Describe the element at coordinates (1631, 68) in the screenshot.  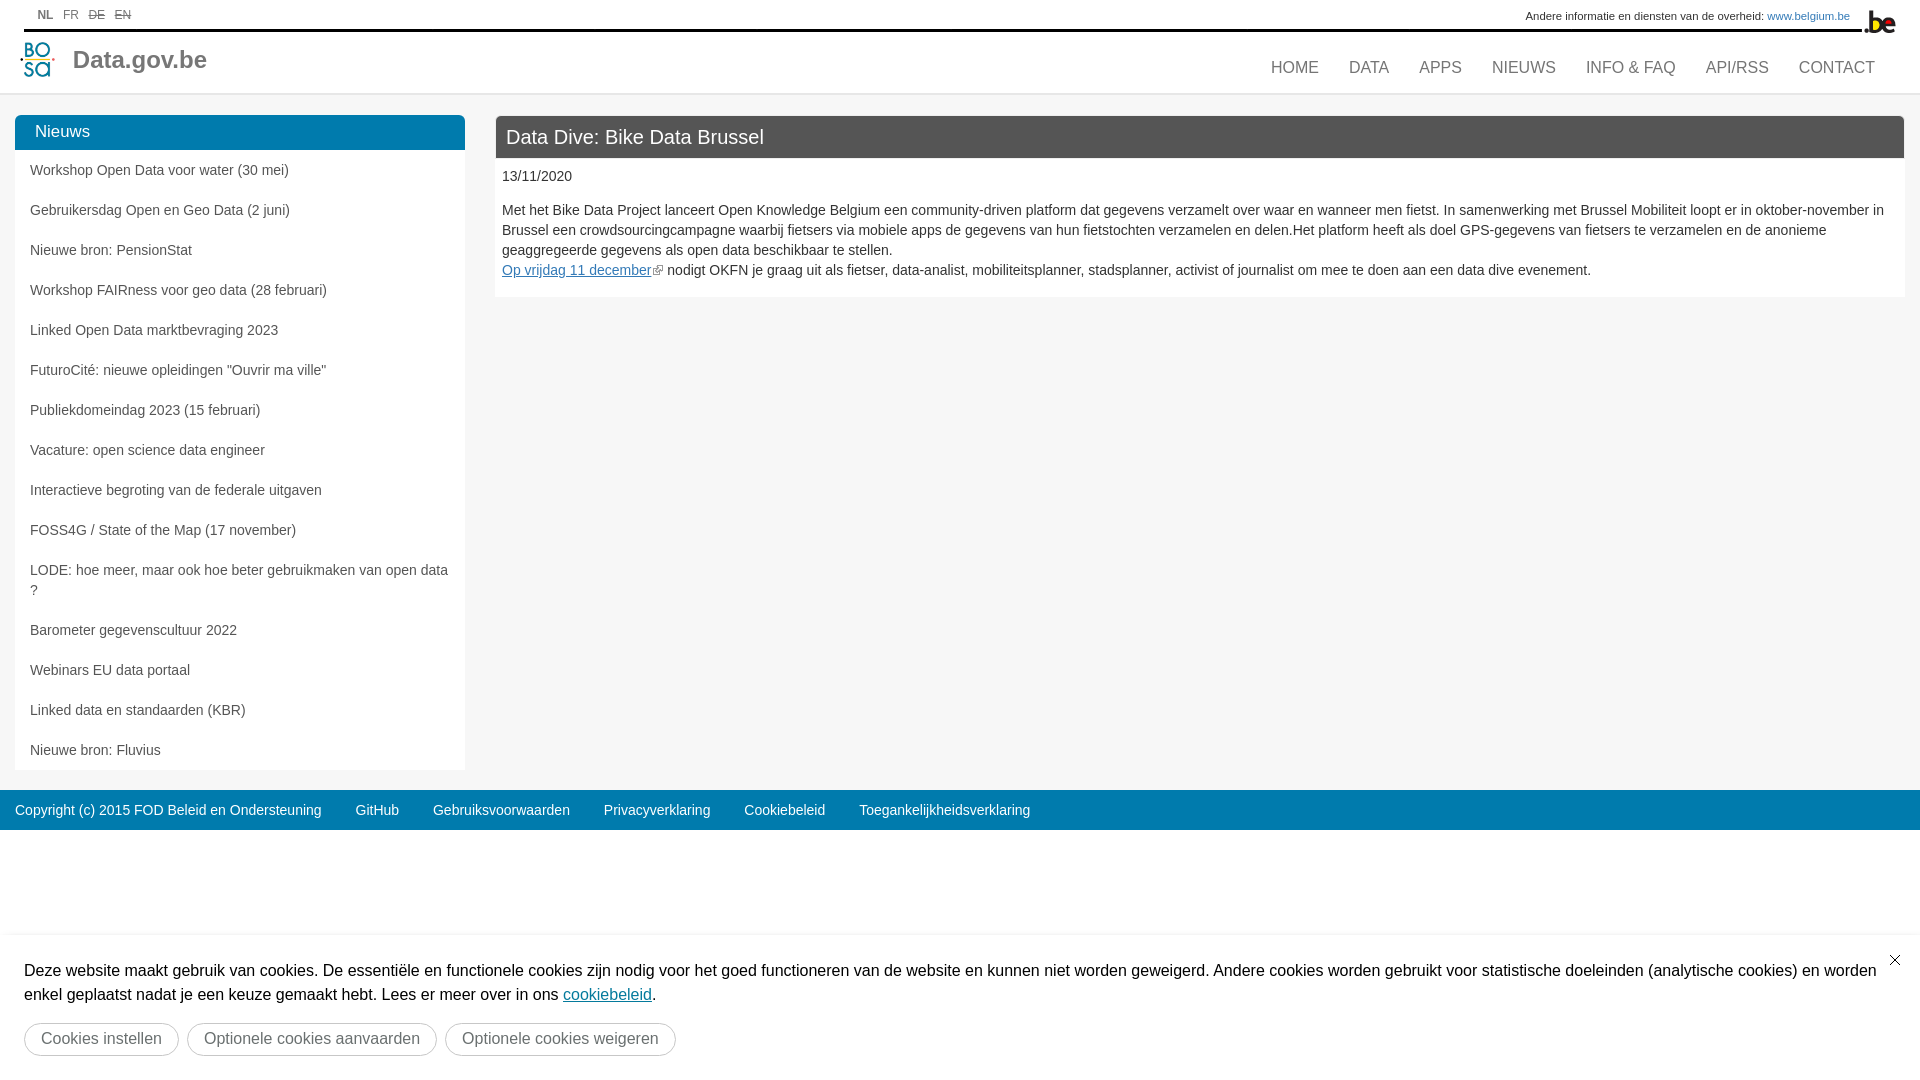
I see `INFO & FAQ` at that location.